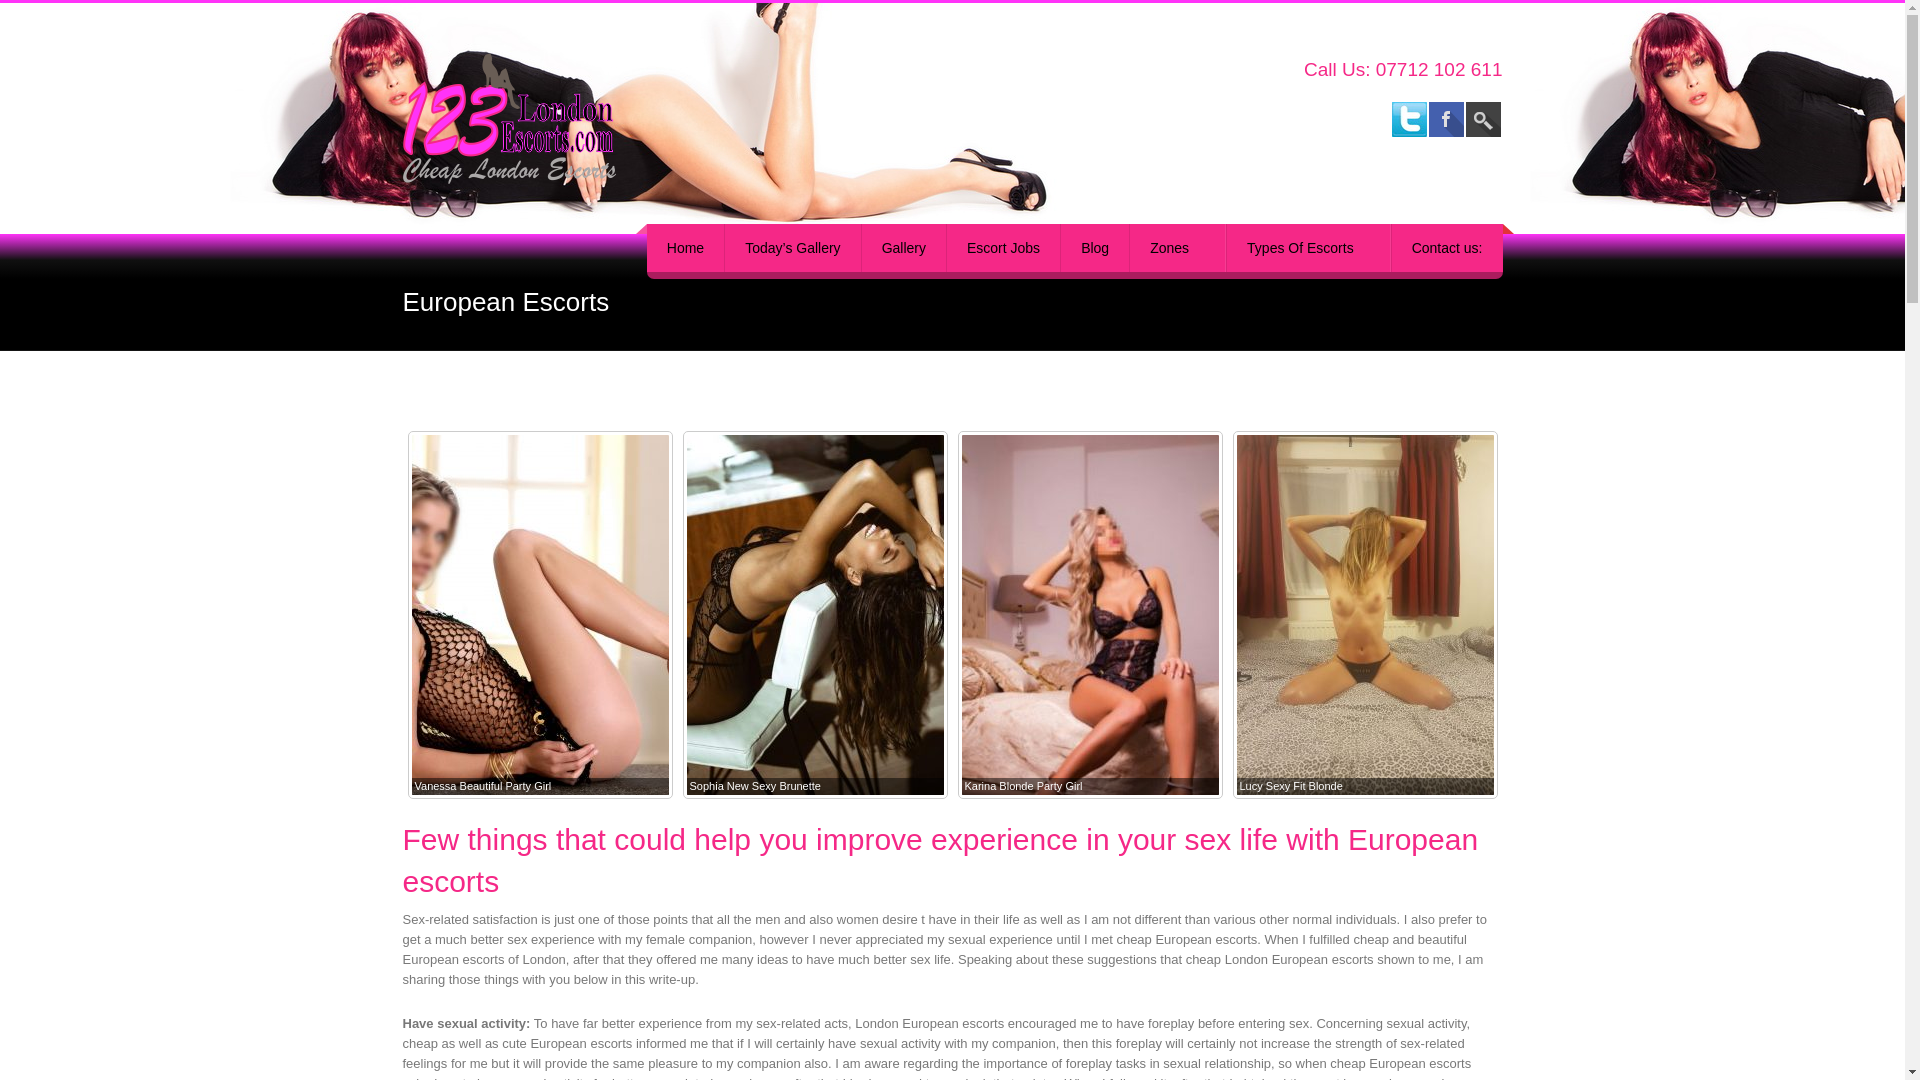 Image resolution: width=1920 pixels, height=1080 pixels. I want to click on Call Us: 07712 102 611, so click(1403, 69).